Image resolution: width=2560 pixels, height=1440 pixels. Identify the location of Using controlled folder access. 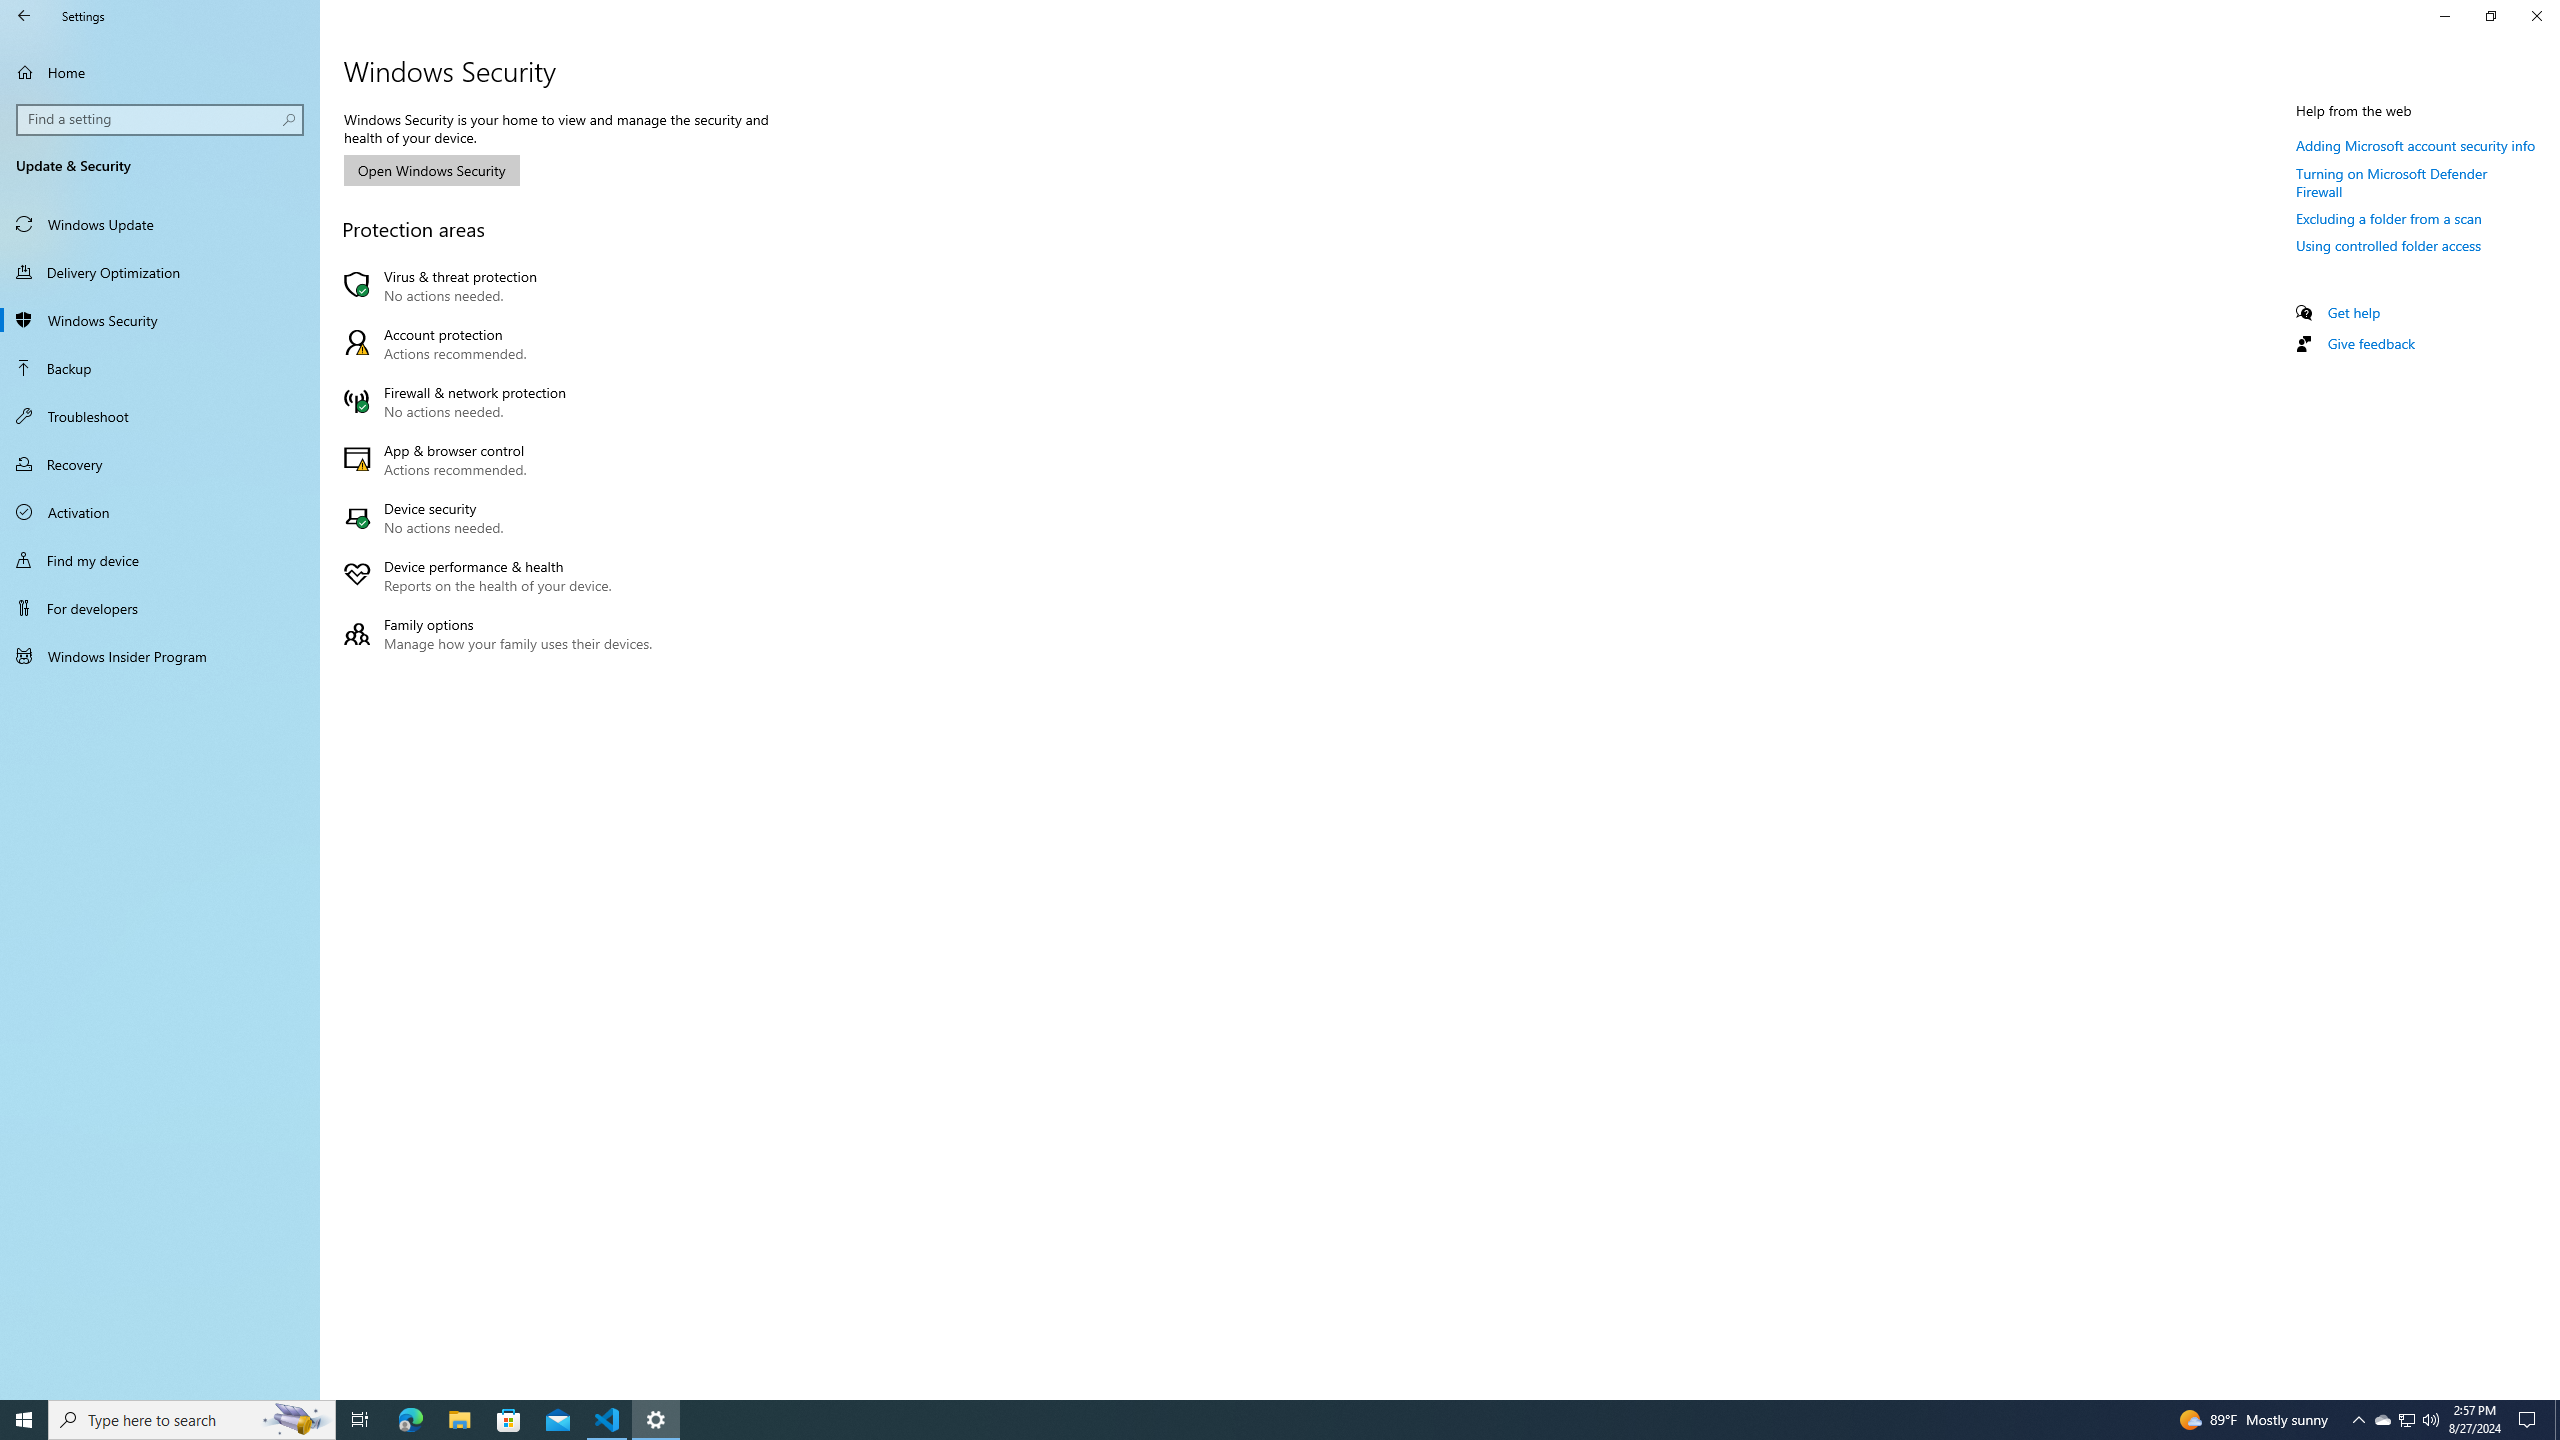
(2390, 245).